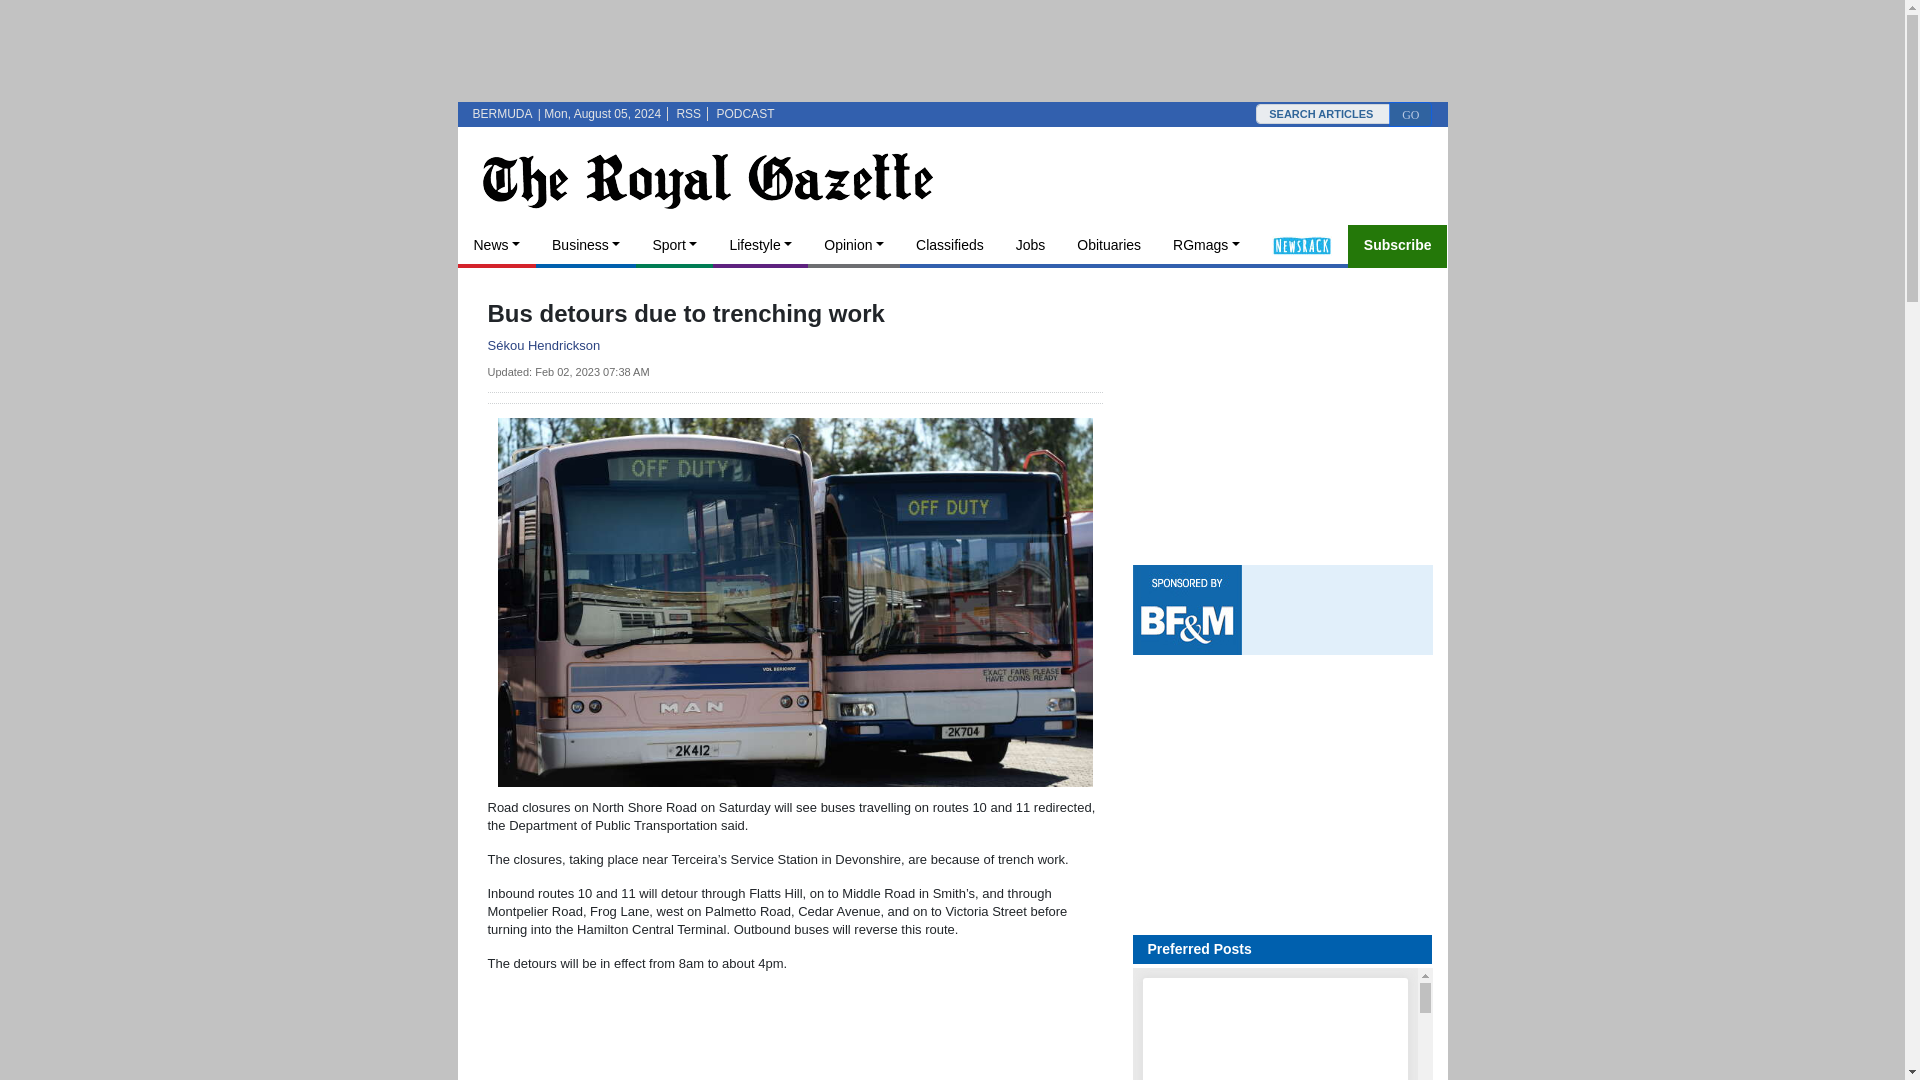 This screenshot has width=1920, height=1080. Describe the element at coordinates (1410, 114) in the screenshot. I see `GO` at that location.